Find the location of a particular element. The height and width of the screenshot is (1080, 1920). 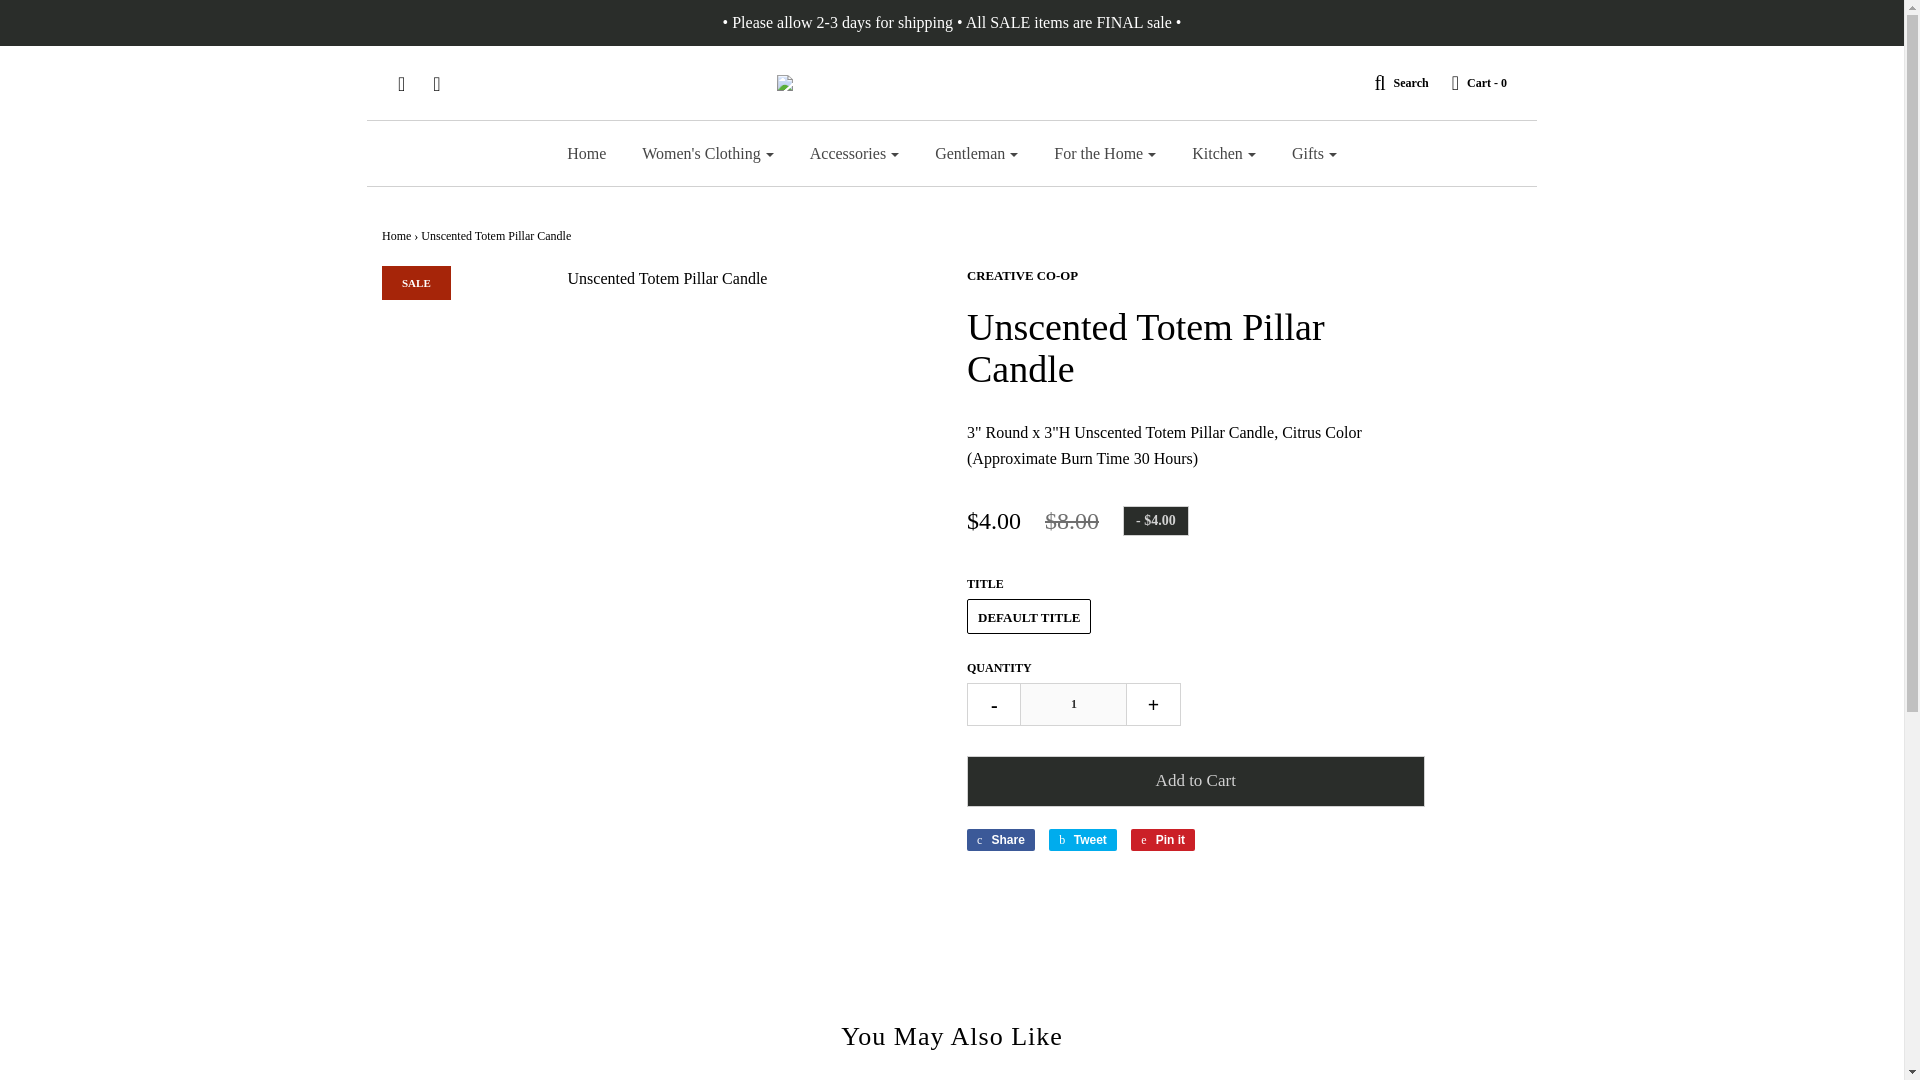

1 is located at coordinates (1073, 704).